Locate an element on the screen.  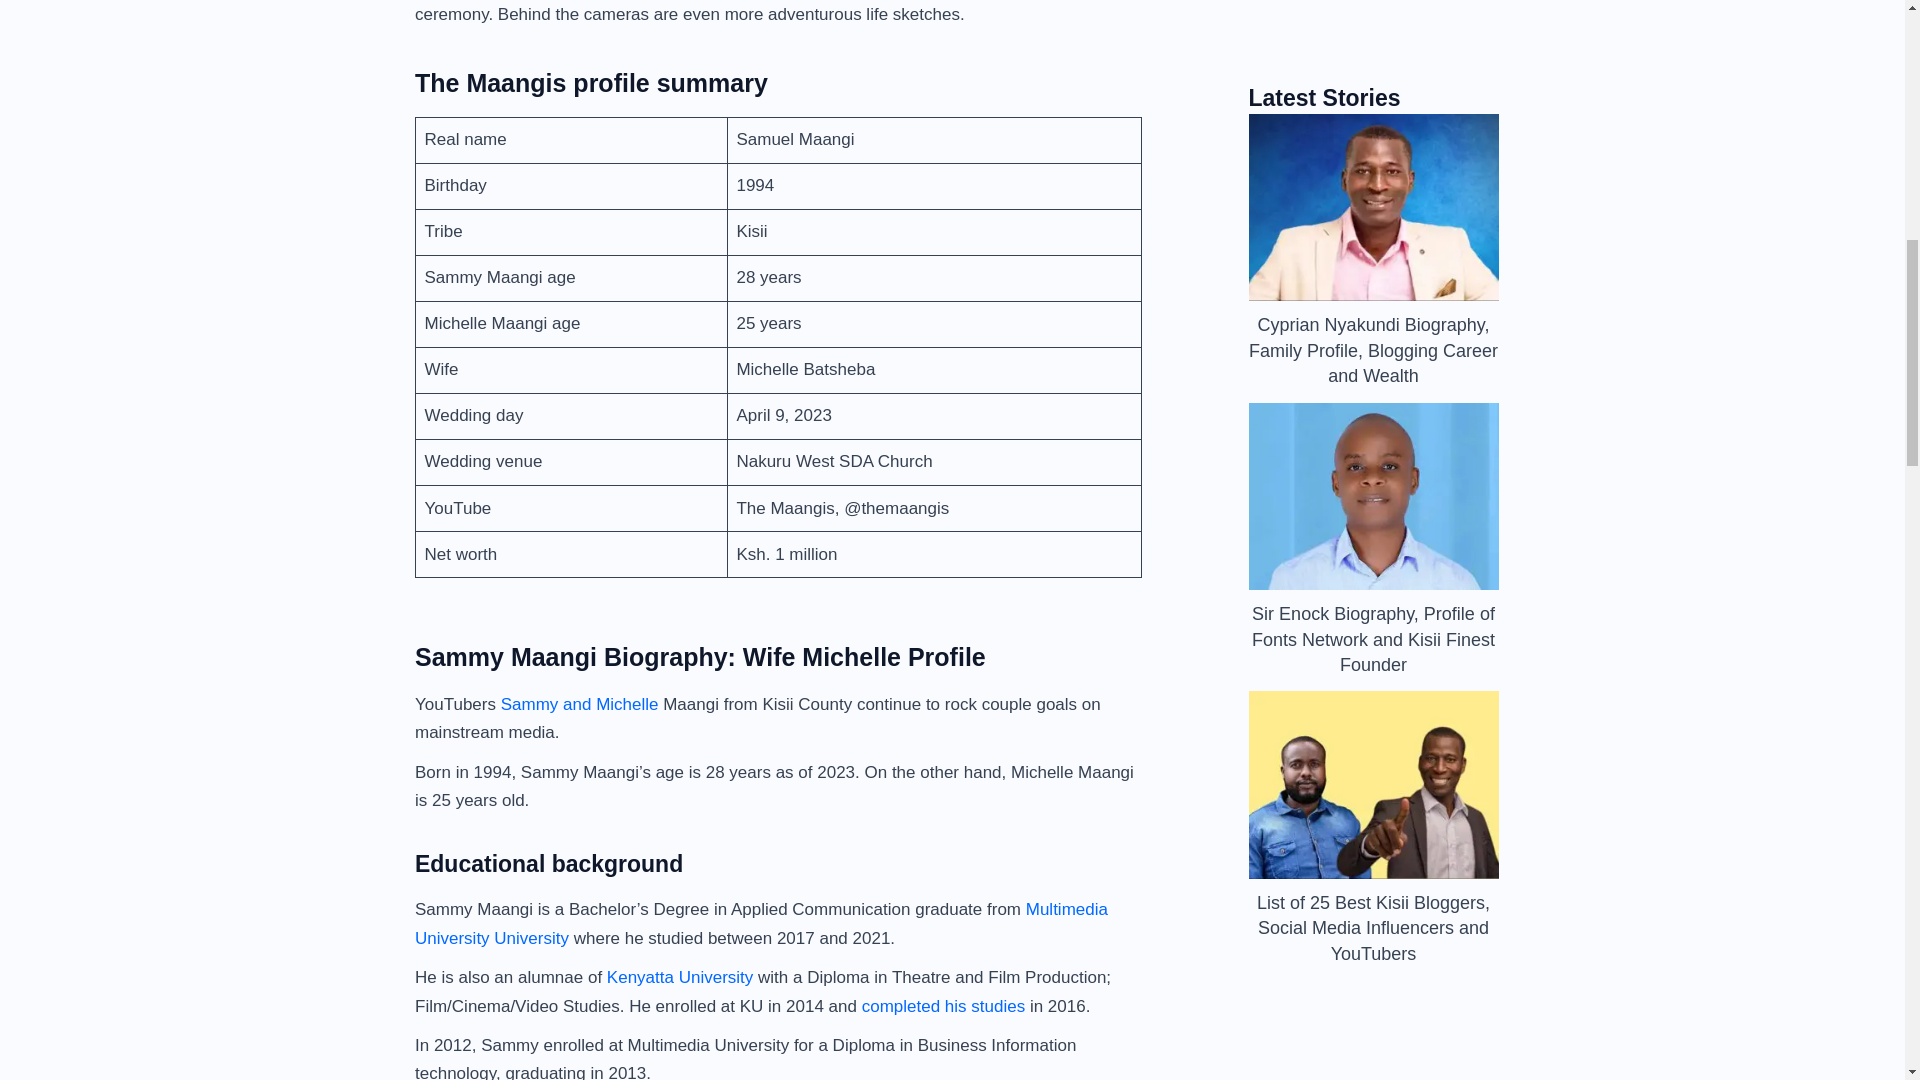
Kenyatta University is located at coordinates (679, 977).